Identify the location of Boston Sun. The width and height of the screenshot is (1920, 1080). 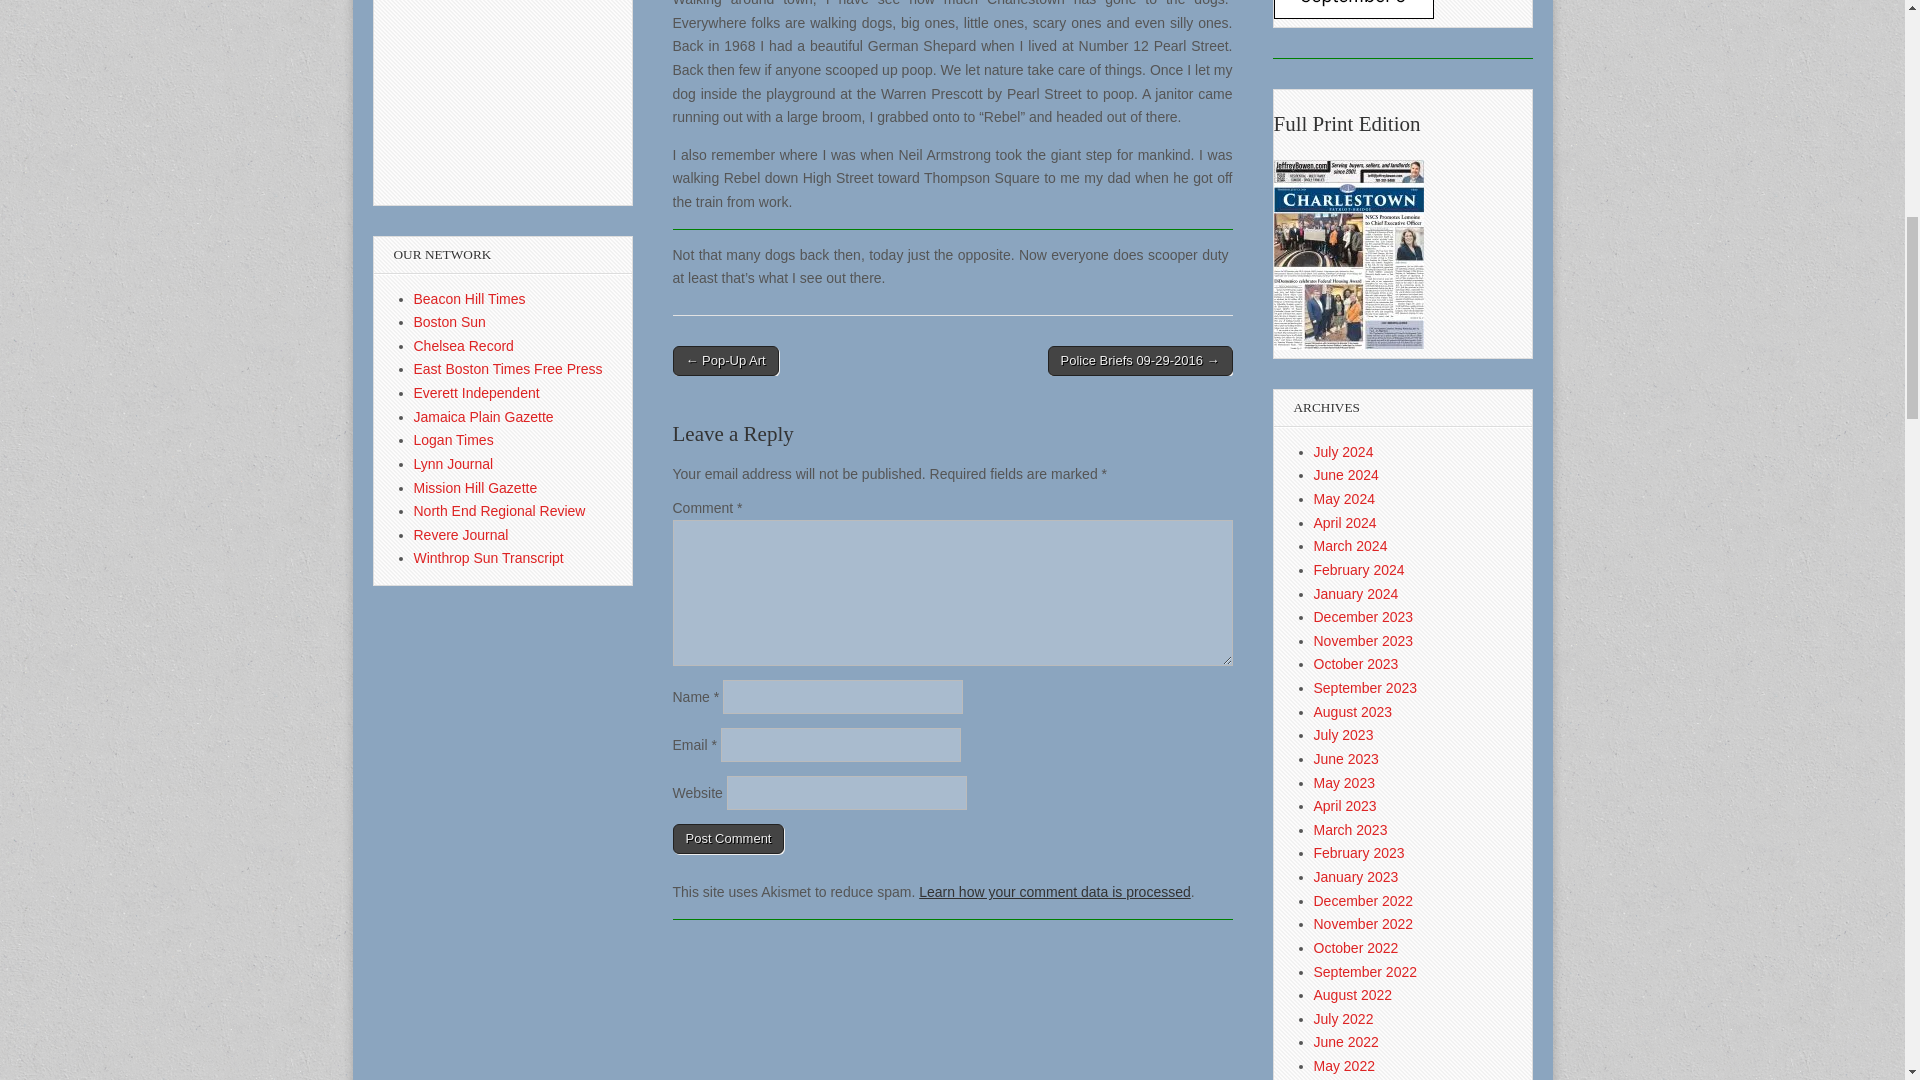
(450, 322).